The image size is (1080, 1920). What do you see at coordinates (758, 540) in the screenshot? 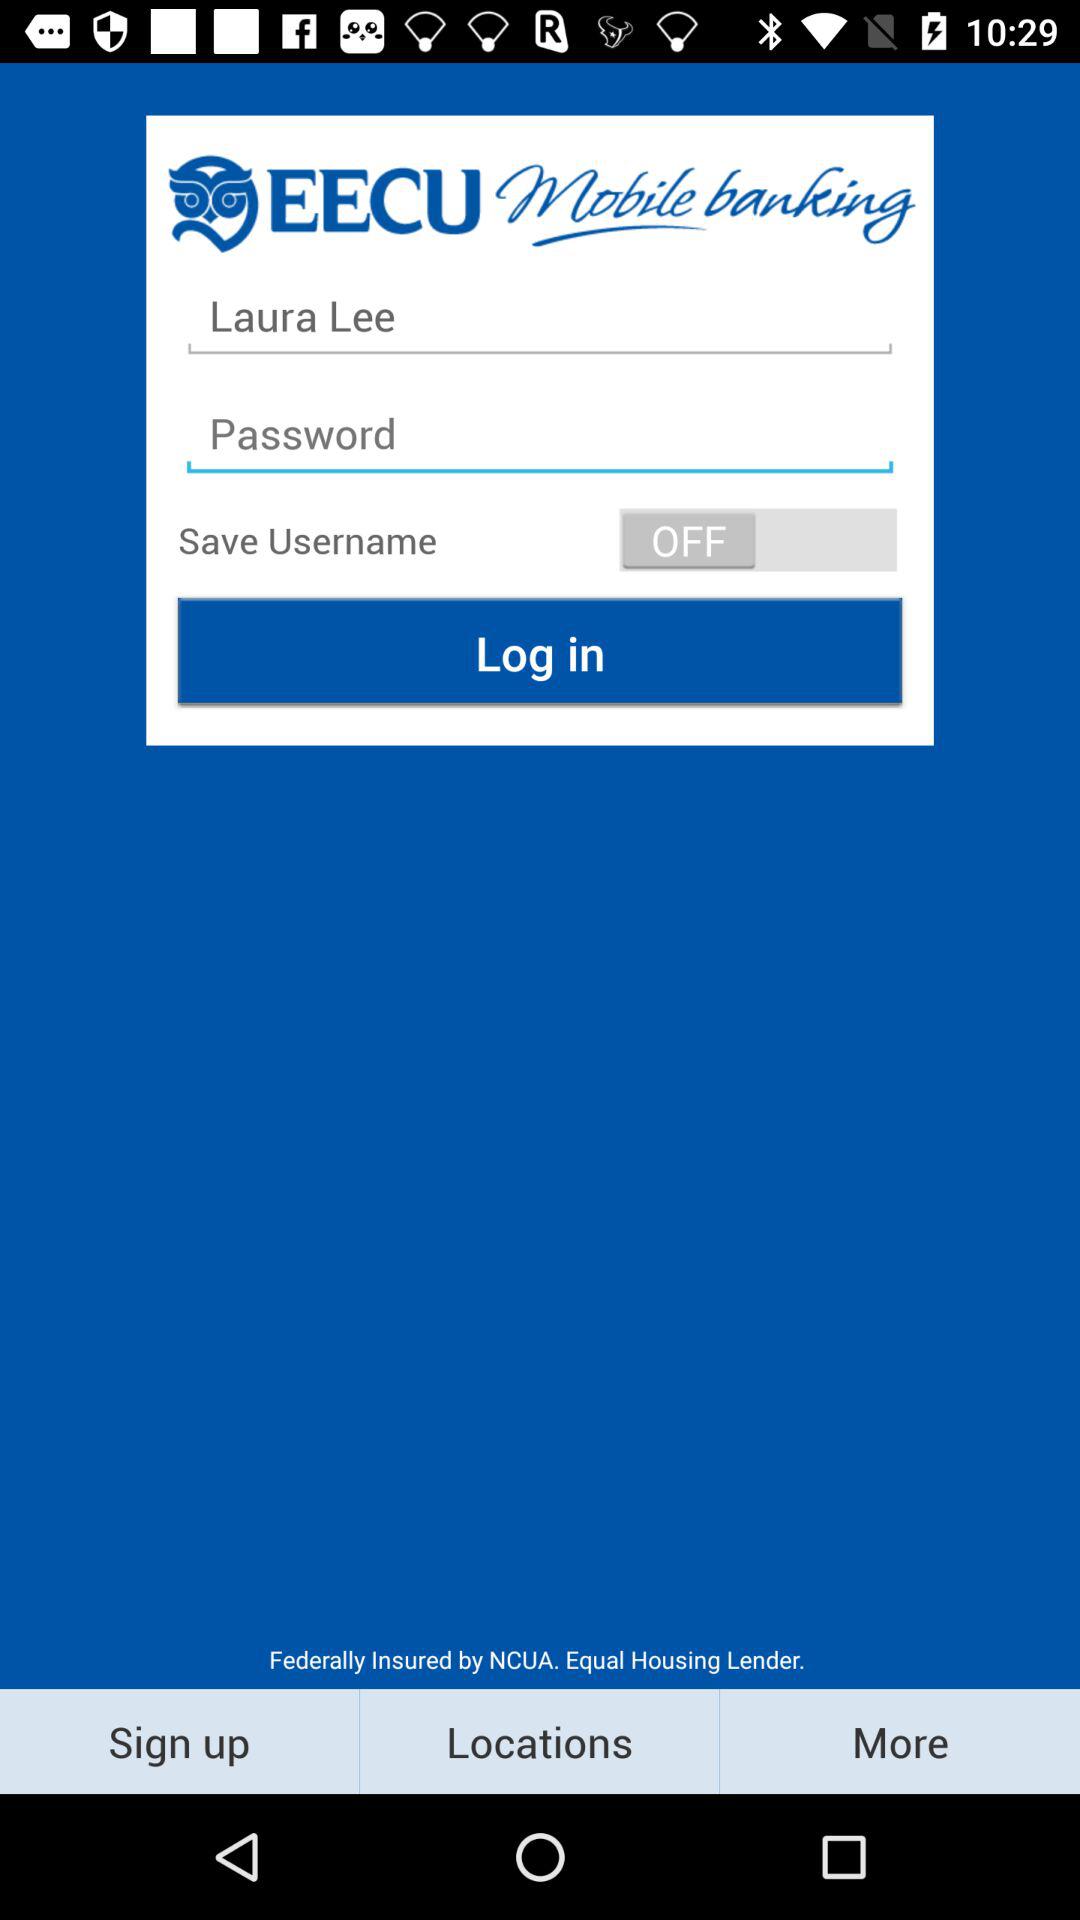
I see `launch the icon next to the save username icon` at bounding box center [758, 540].